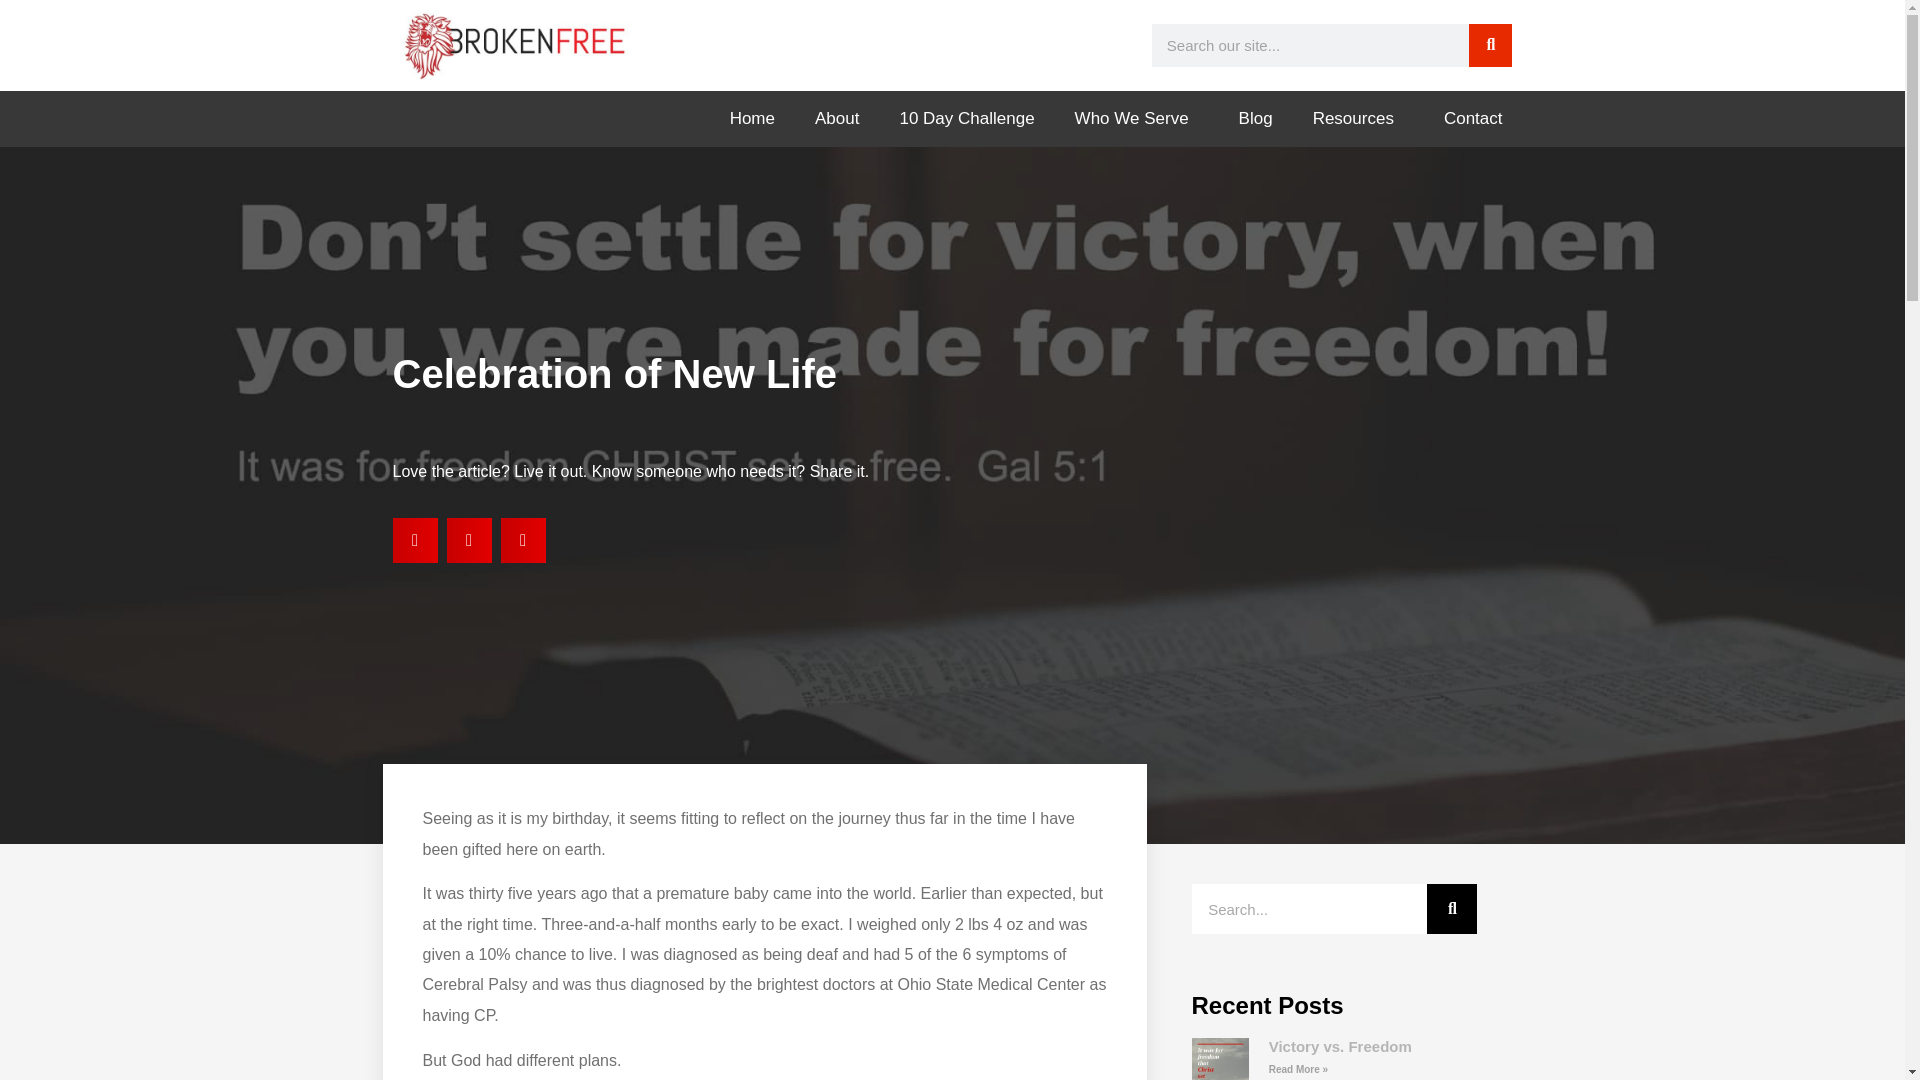  I want to click on Home, so click(752, 118).